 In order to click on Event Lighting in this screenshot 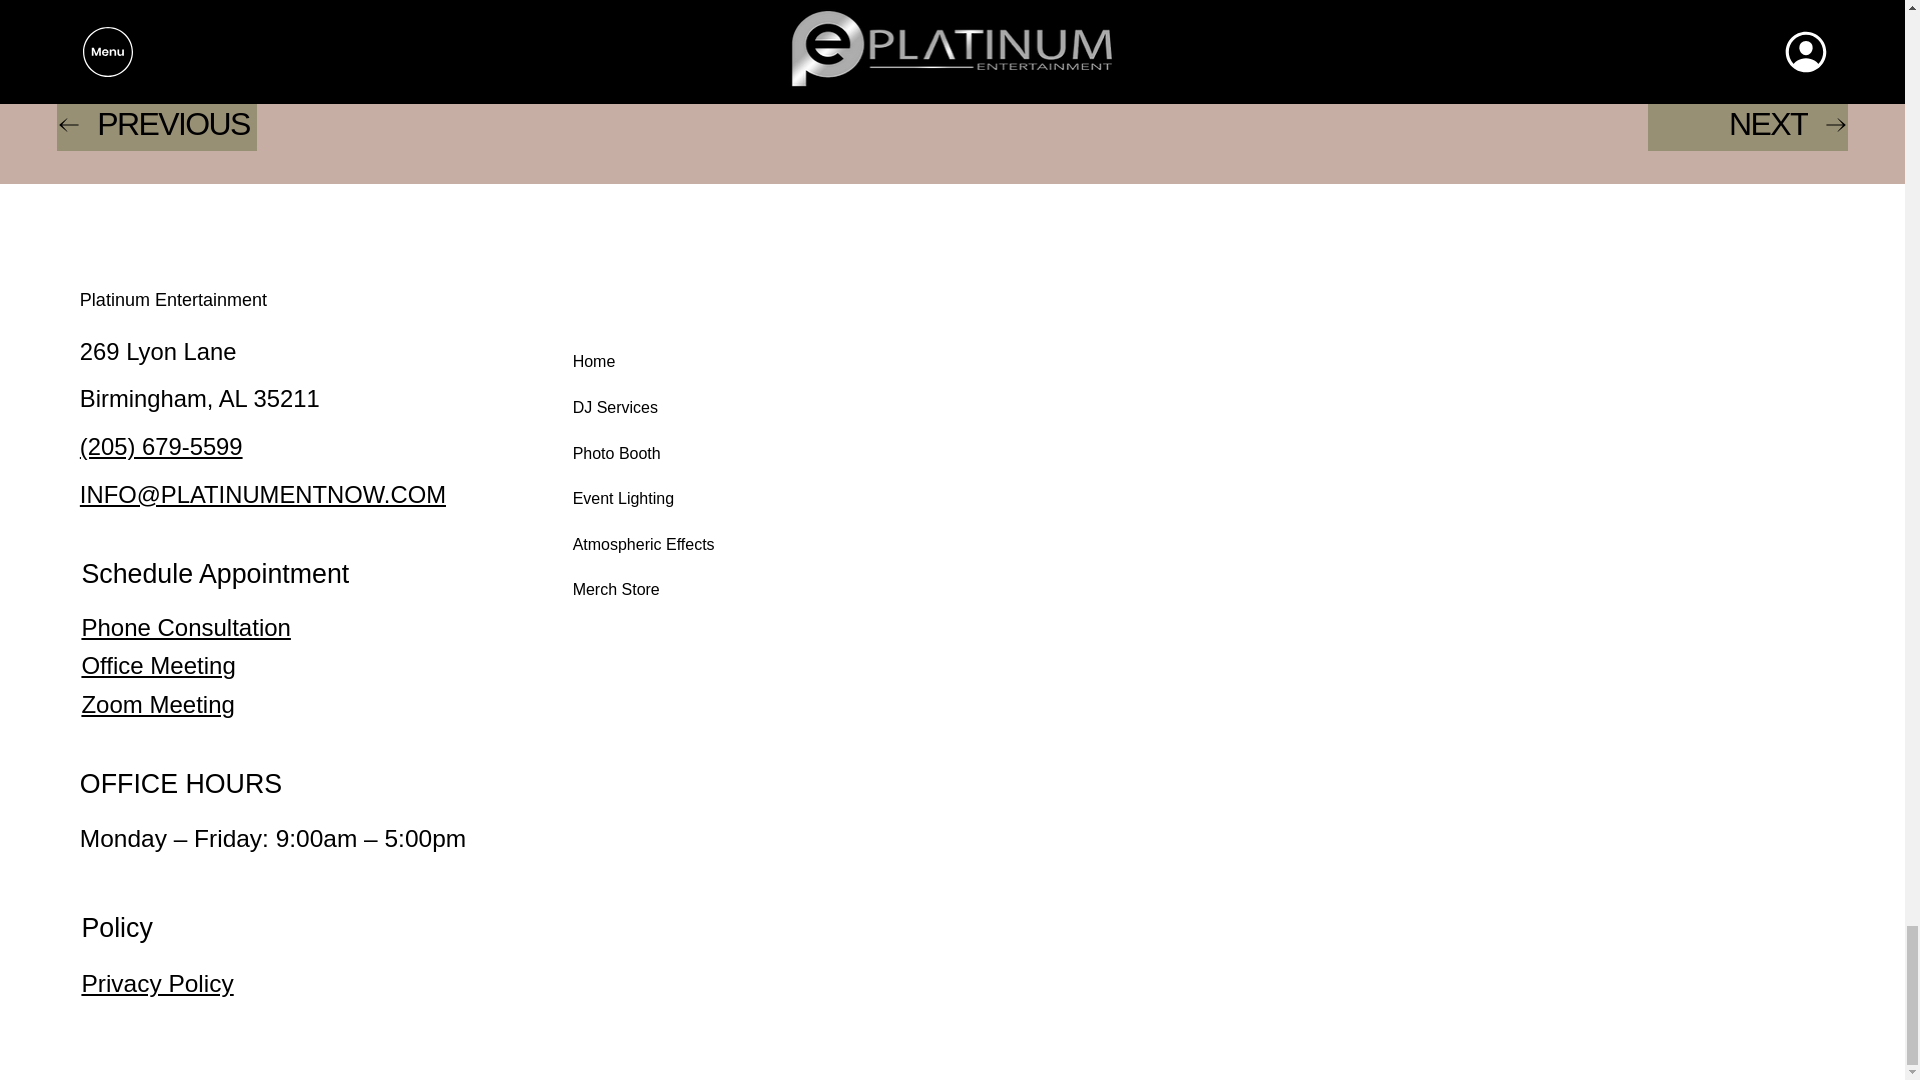, I will do `click(648, 498)`.